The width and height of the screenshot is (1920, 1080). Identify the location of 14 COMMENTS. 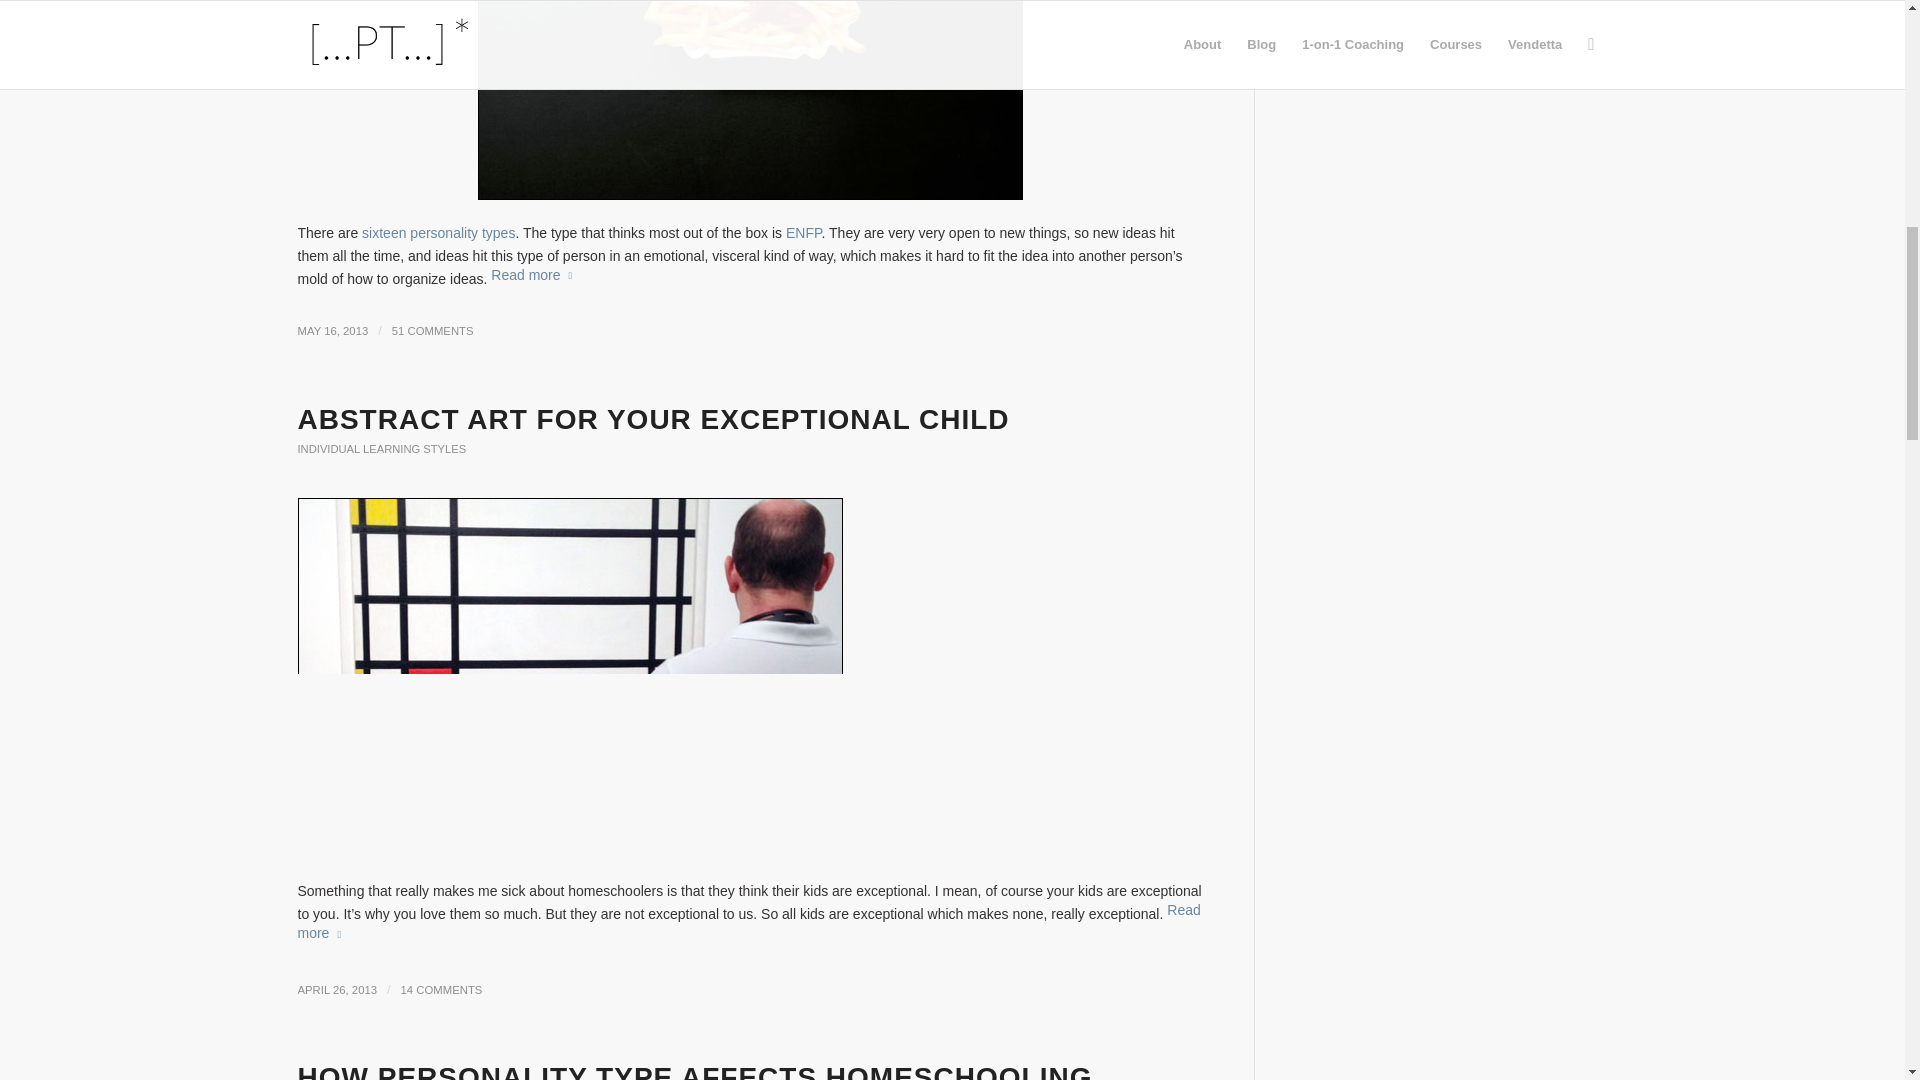
(442, 989).